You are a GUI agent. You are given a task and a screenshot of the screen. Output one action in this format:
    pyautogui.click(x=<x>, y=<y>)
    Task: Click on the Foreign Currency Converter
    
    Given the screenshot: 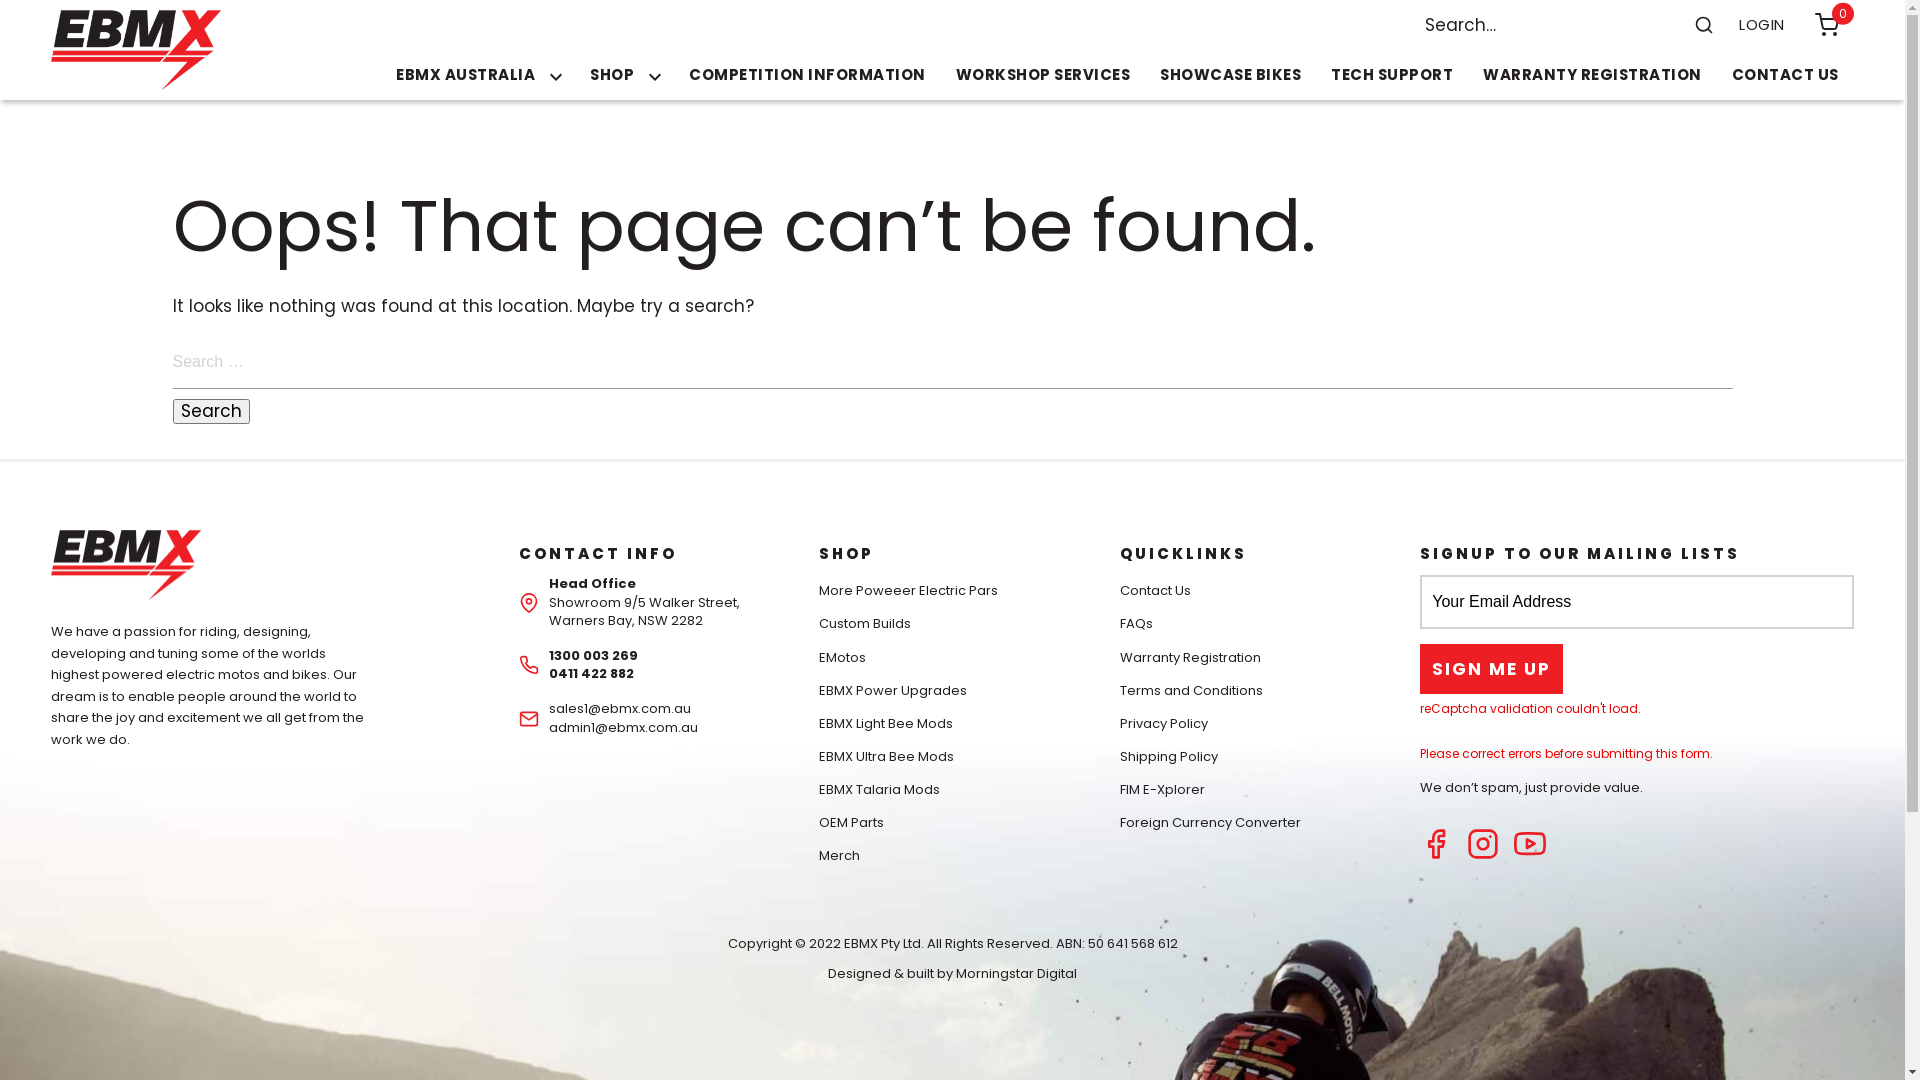 What is the action you would take?
    pyautogui.click(x=1210, y=822)
    